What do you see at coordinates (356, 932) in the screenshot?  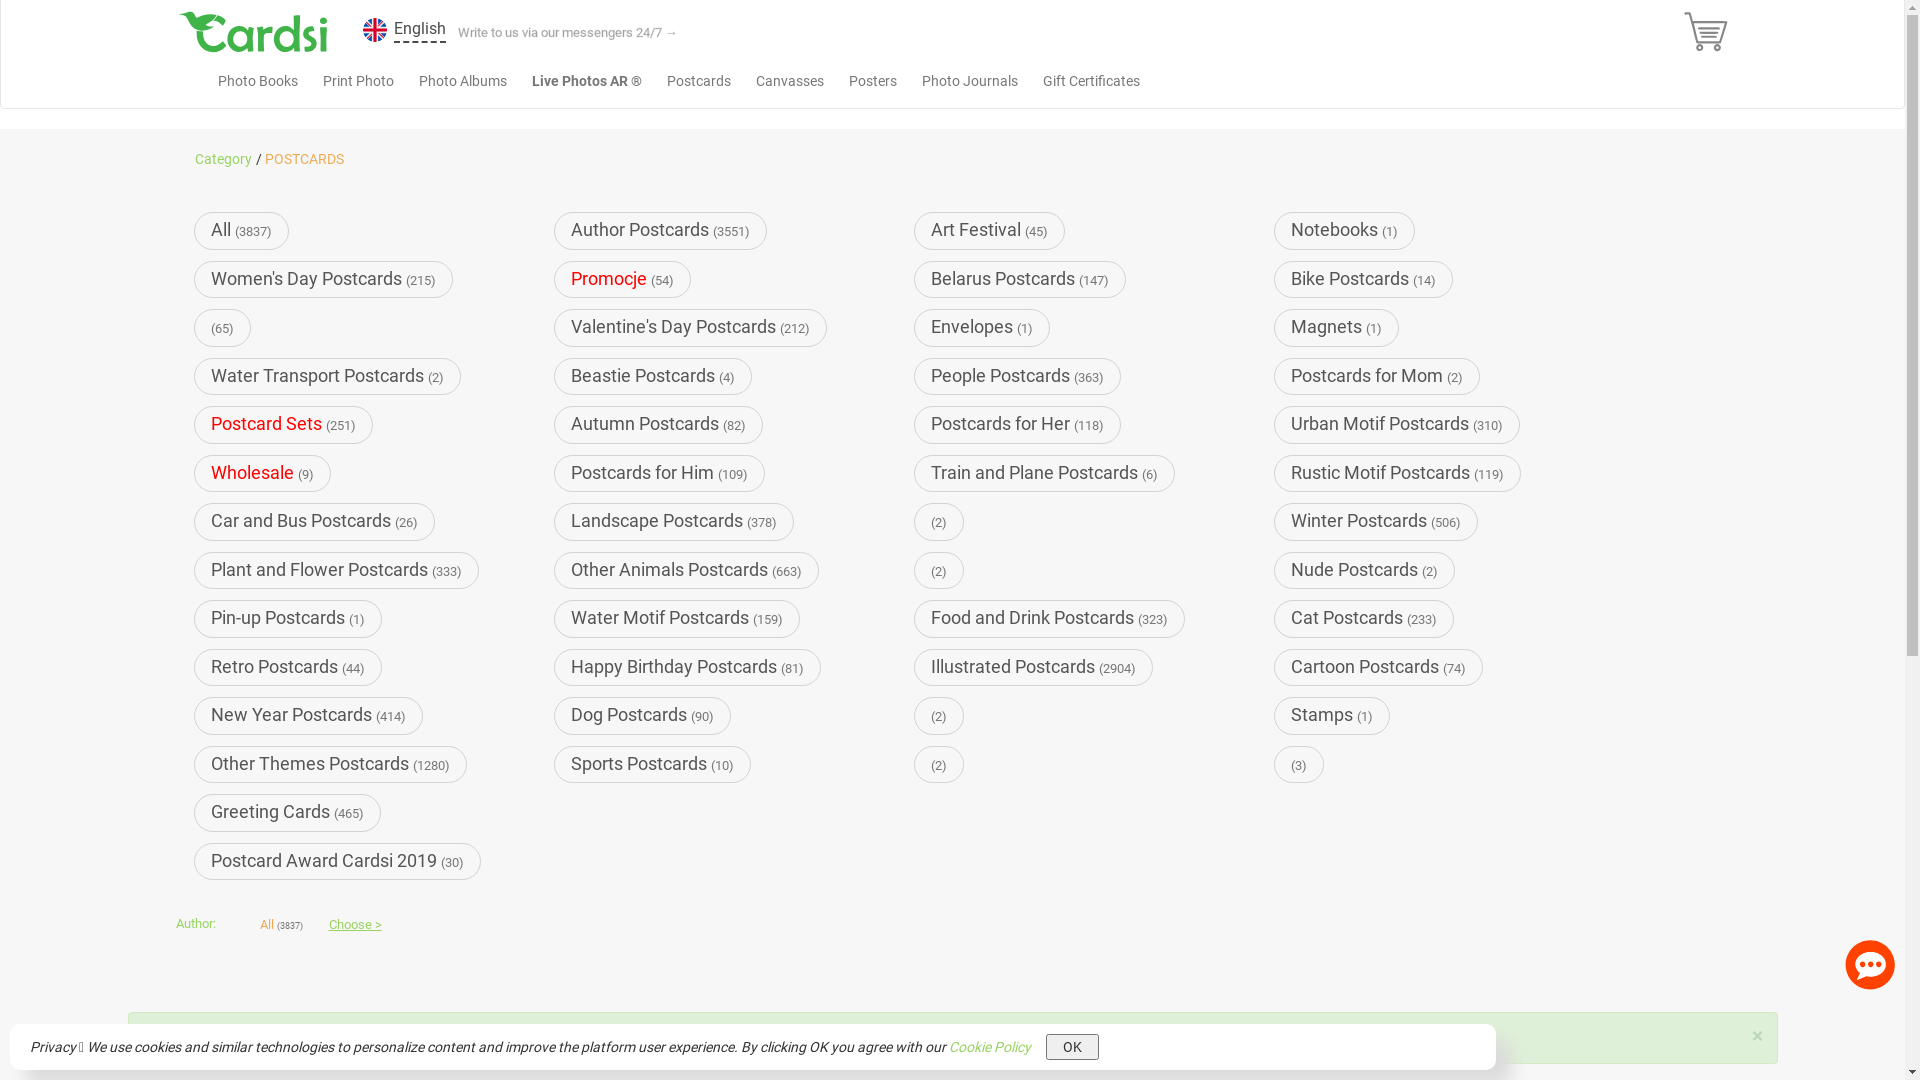 I see `Choose >` at bounding box center [356, 932].